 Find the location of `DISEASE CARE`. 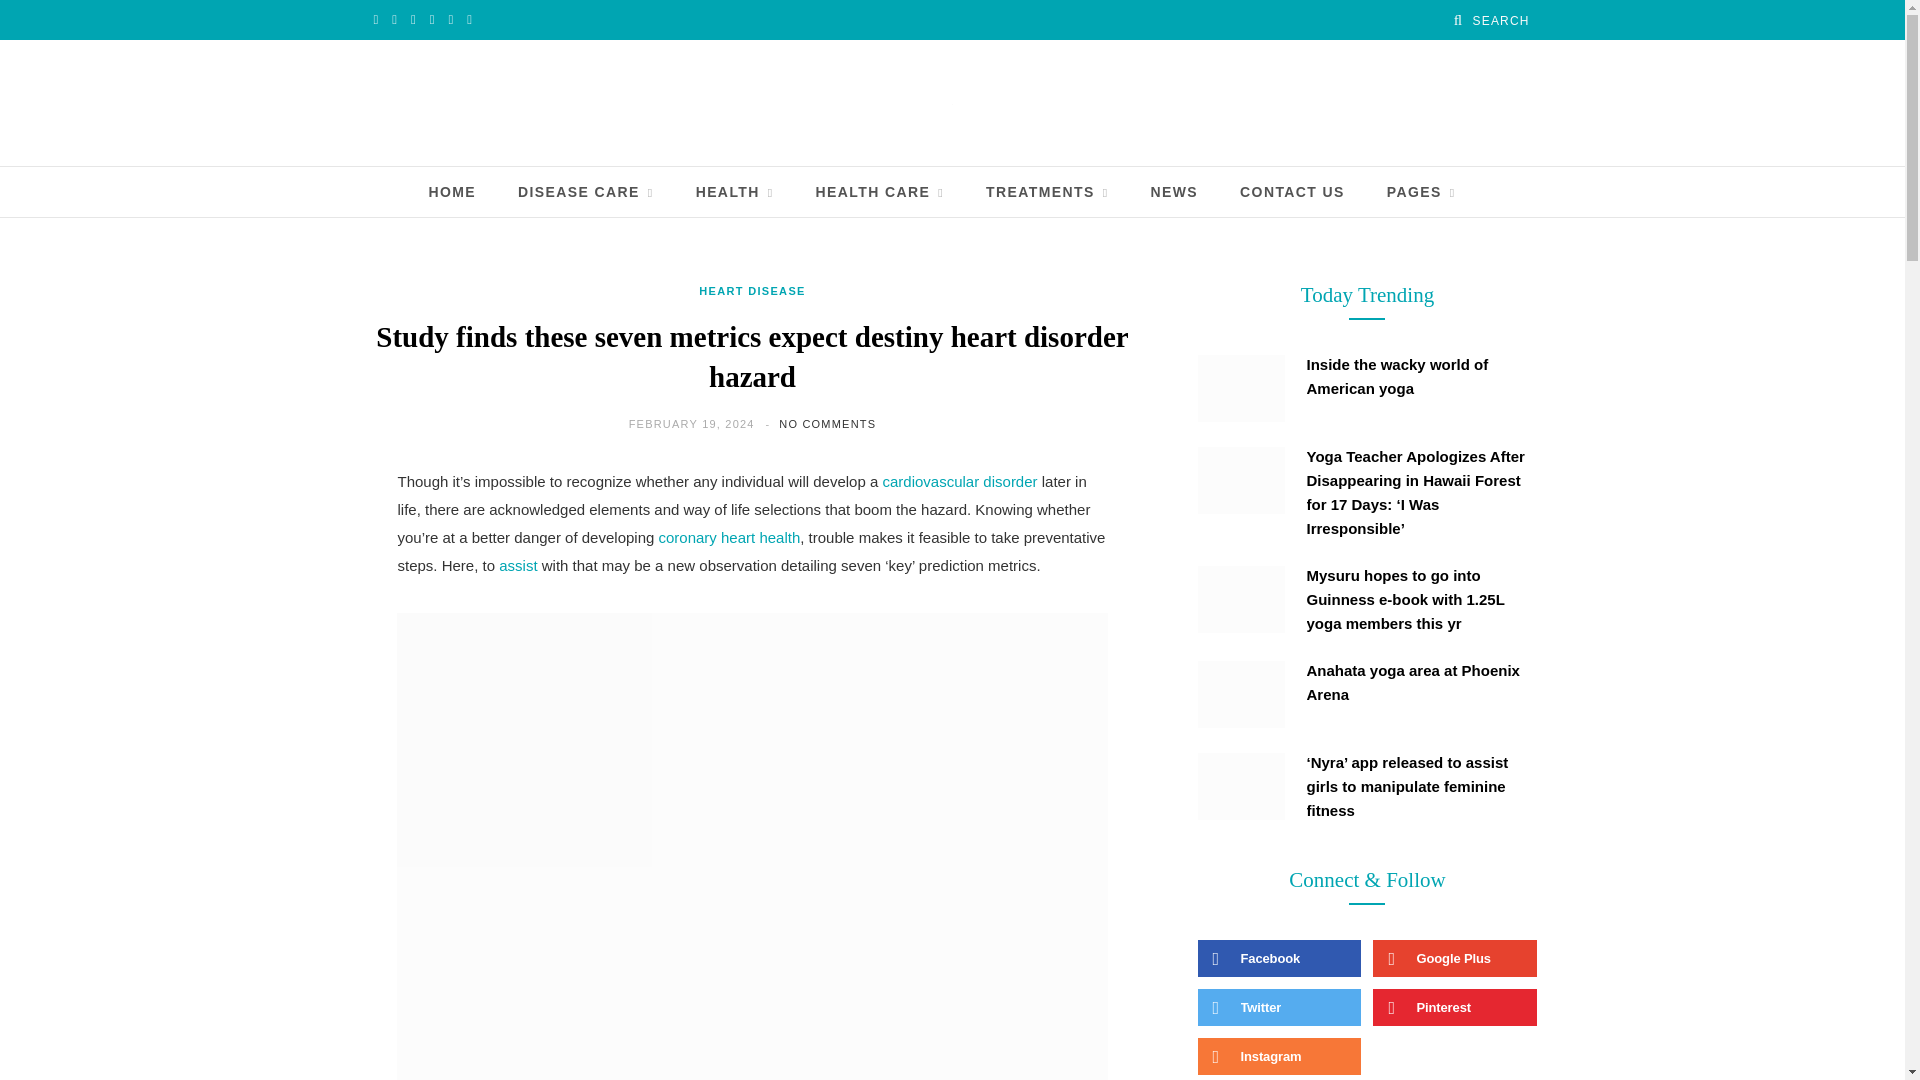

DISEASE CARE is located at coordinates (586, 192).